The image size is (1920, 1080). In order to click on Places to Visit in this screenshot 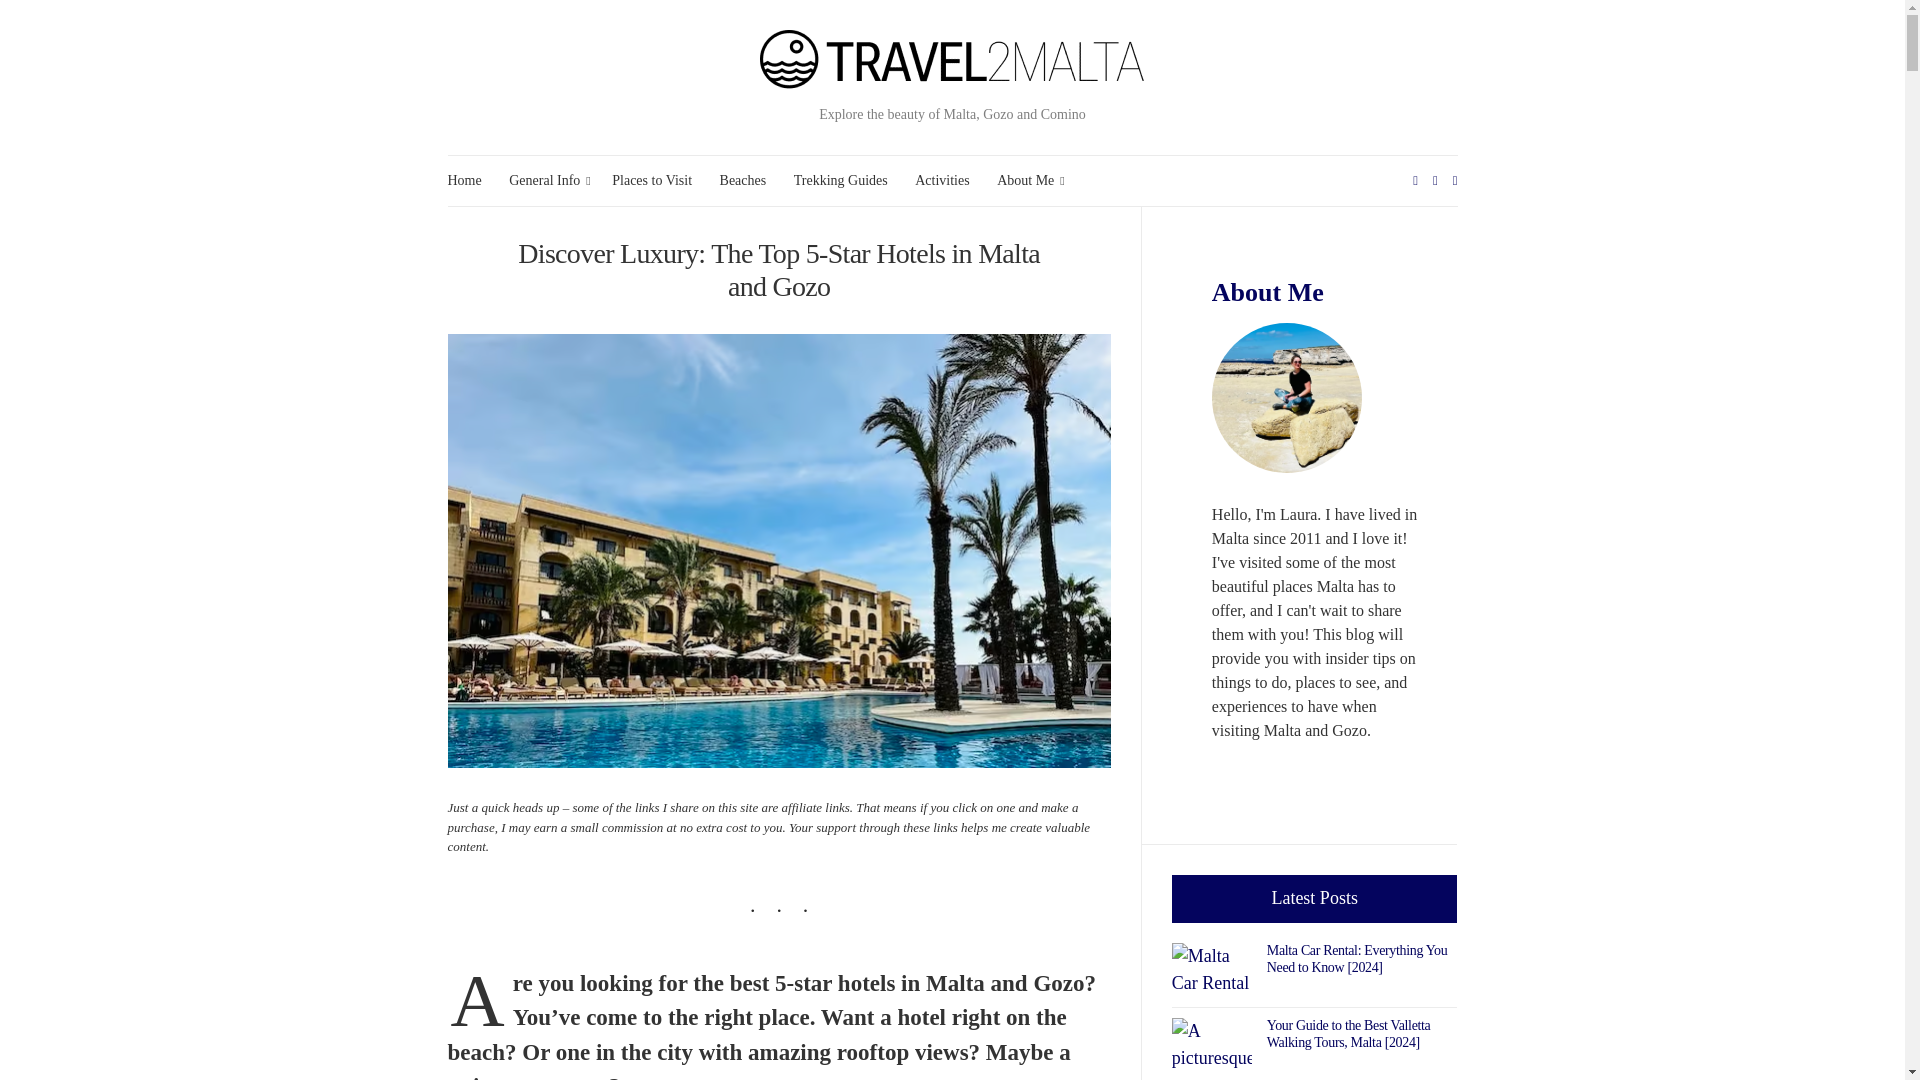, I will do `click(652, 180)`.